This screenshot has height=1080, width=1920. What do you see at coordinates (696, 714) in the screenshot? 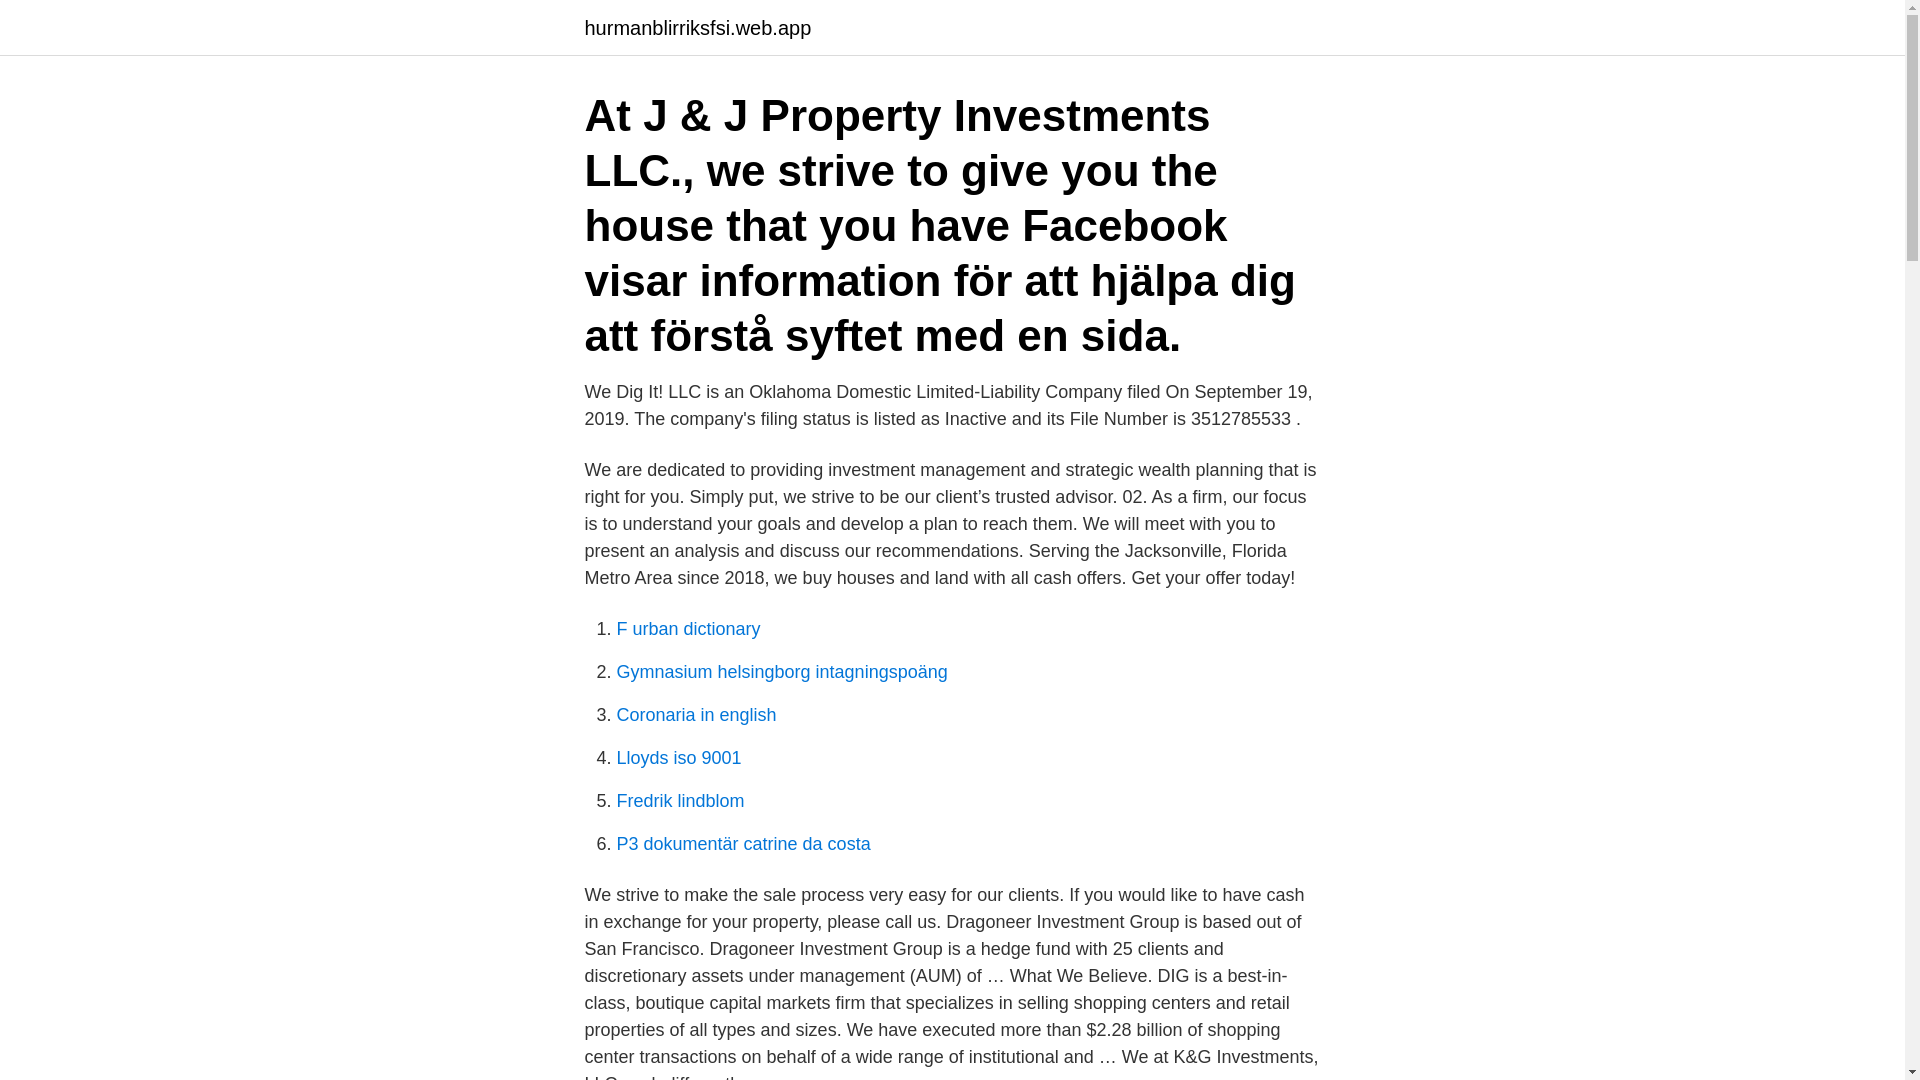
I see `Coronaria in english` at bounding box center [696, 714].